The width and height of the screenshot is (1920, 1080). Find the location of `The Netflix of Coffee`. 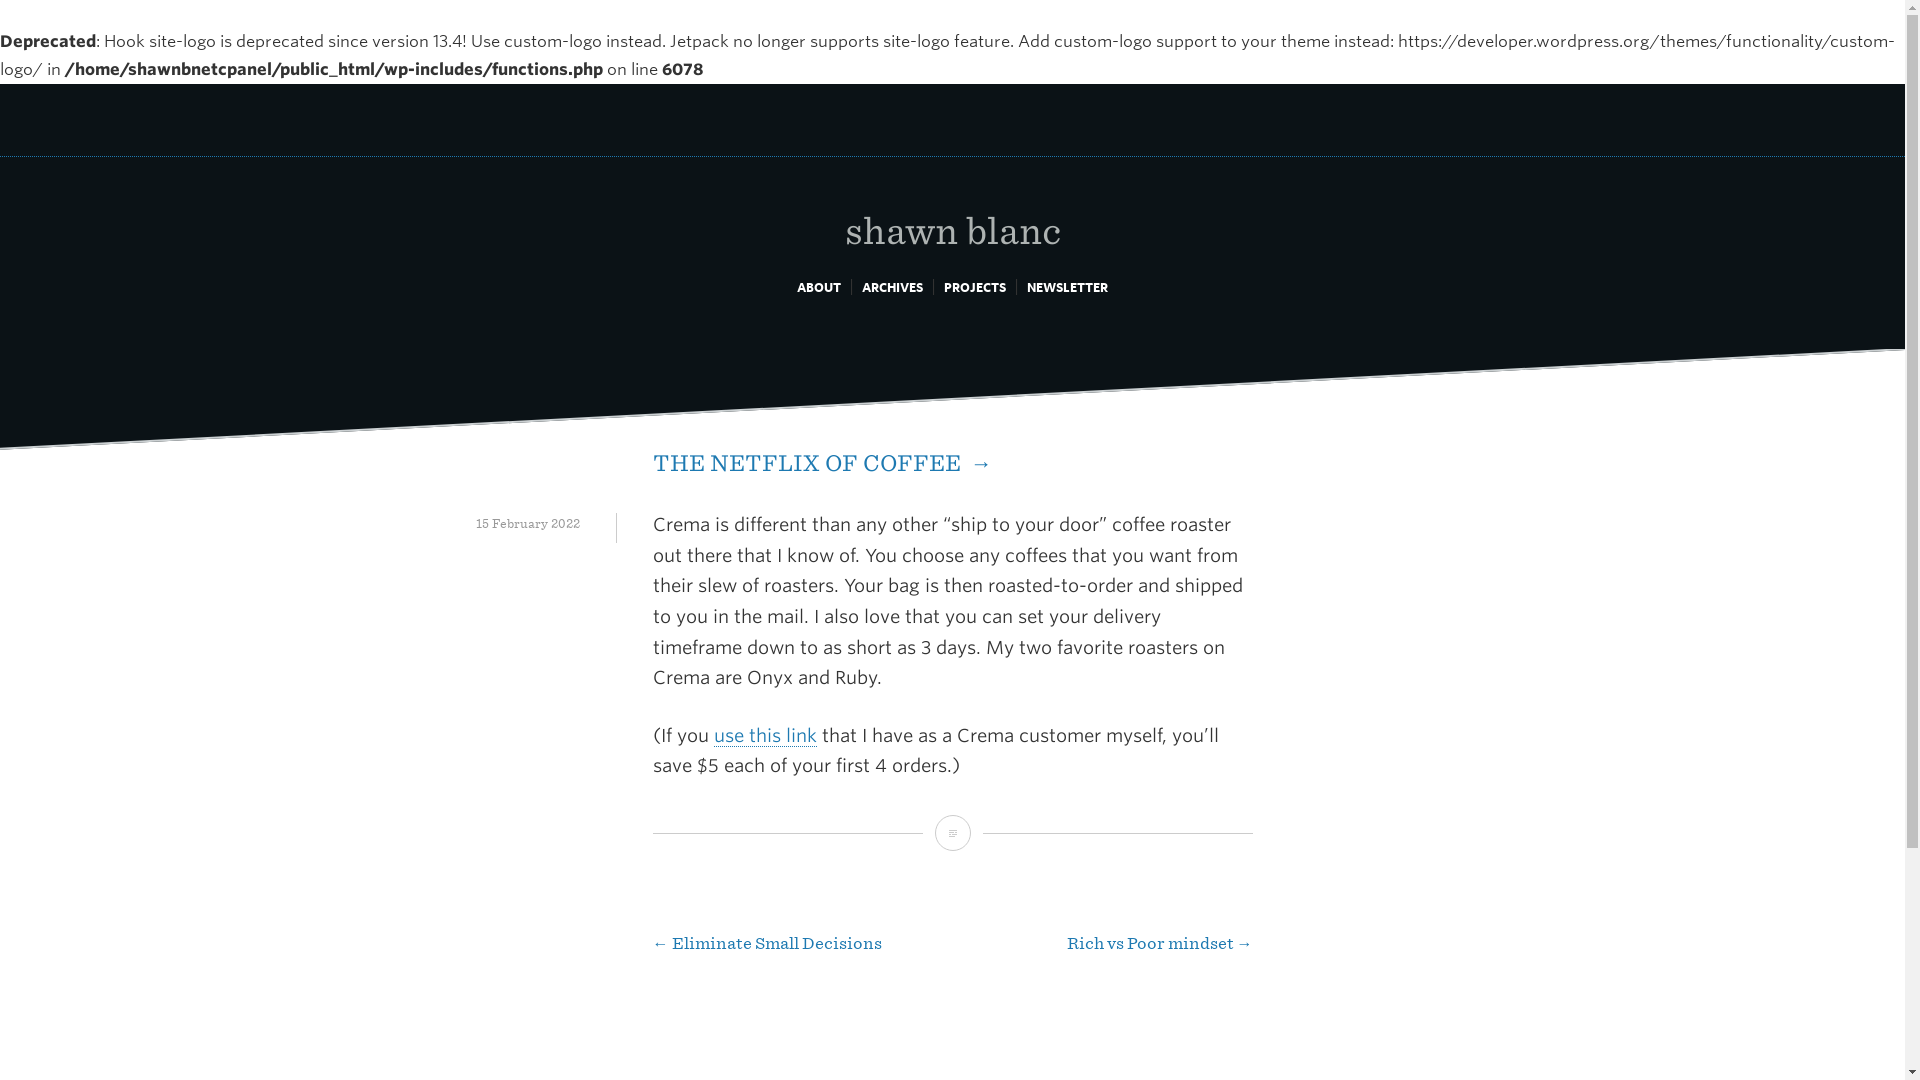

The Netflix of Coffee is located at coordinates (822, 463).